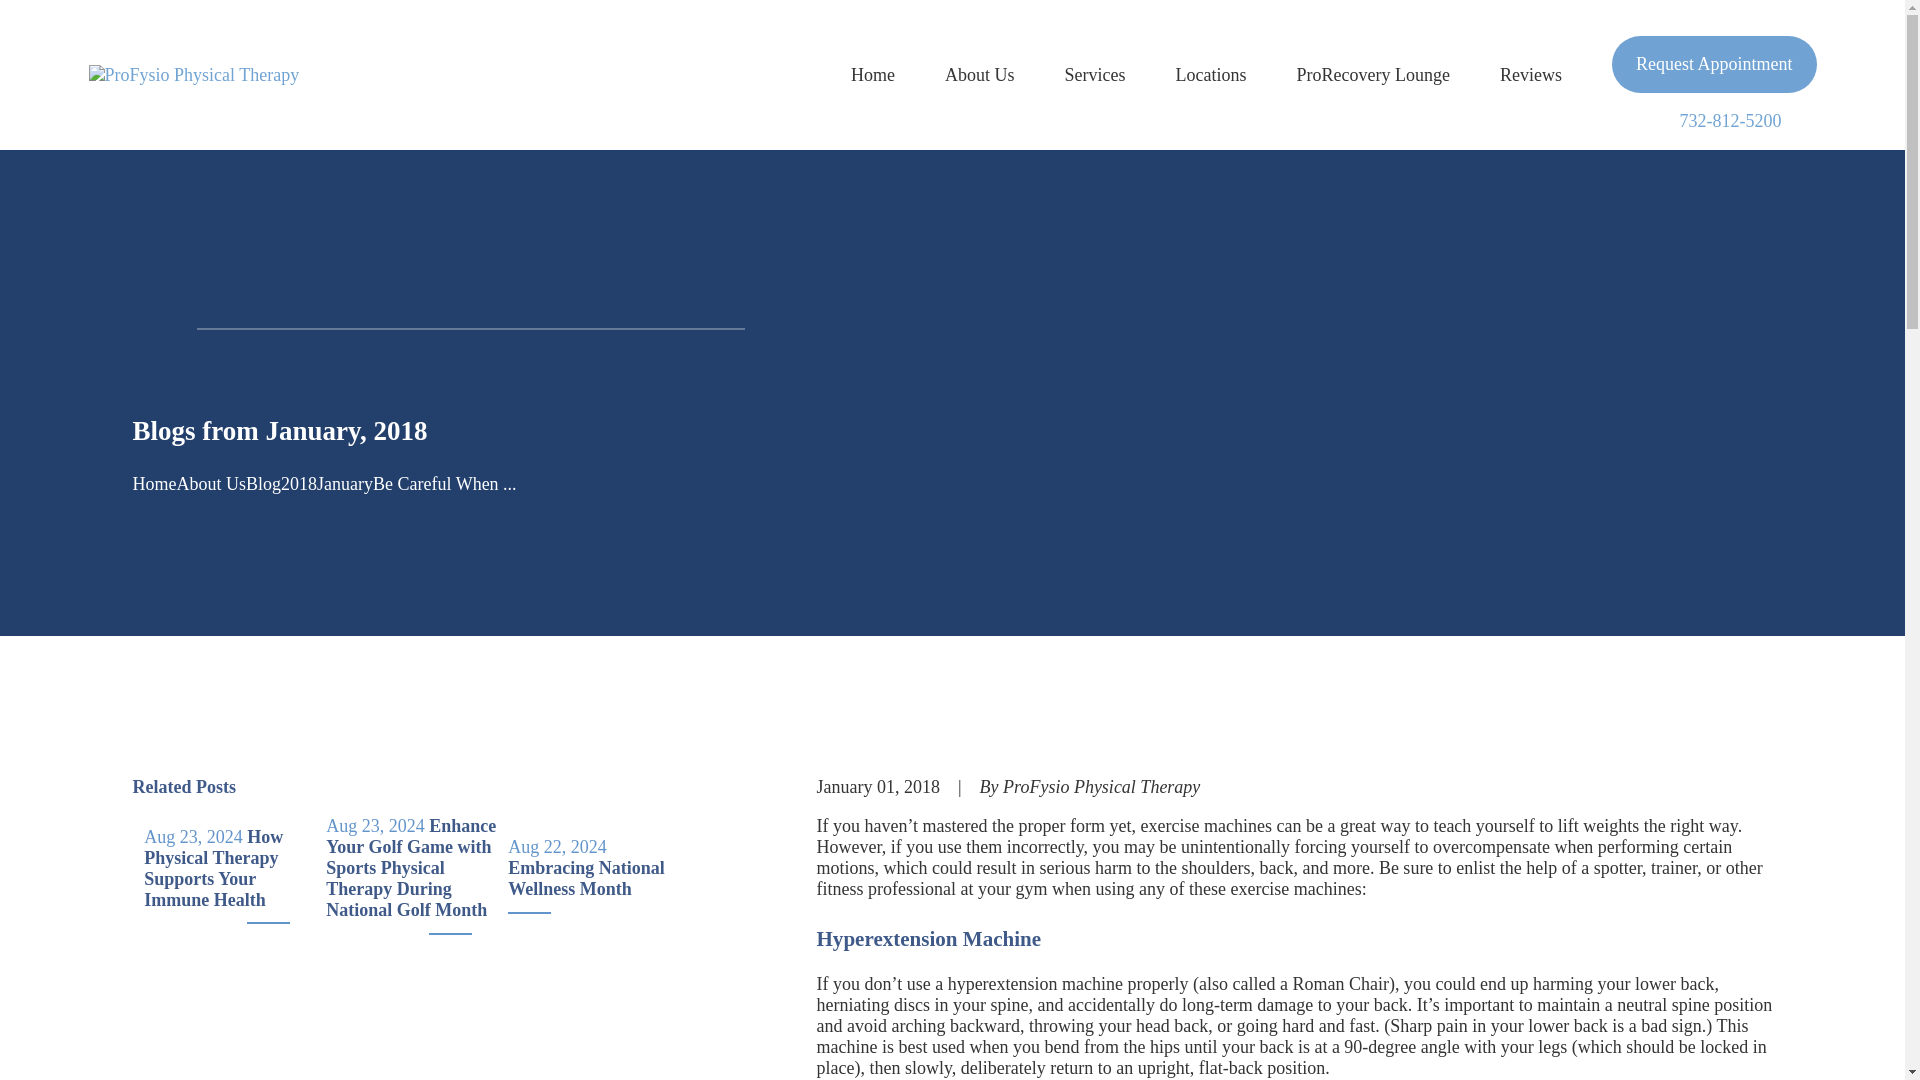 This screenshot has height=1080, width=1920. What do you see at coordinates (1095, 74) in the screenshot?
I see `Services` at bounding box center [1095, 74].